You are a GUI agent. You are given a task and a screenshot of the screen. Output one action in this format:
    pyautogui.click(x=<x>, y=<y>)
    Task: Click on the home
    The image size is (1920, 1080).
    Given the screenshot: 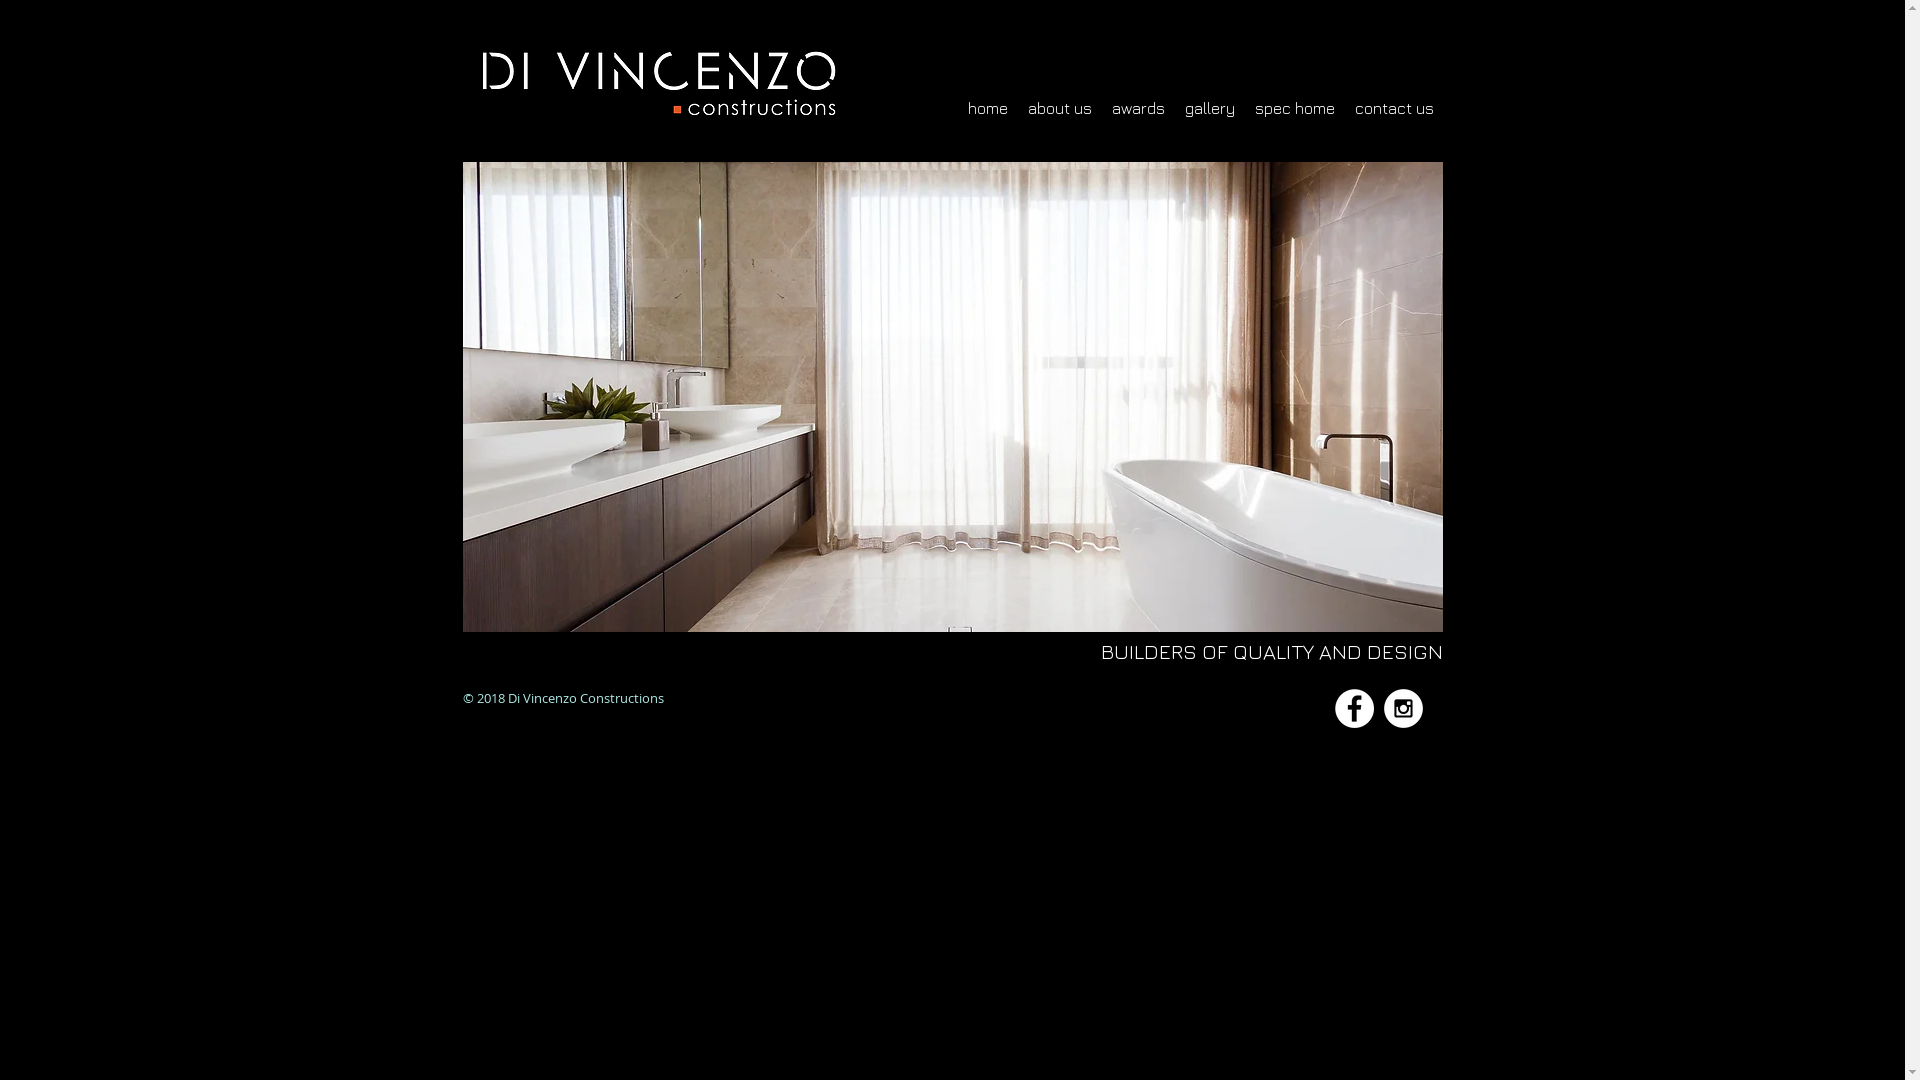 What is the action you would take?
    pyautogui.click(x=988, y=108)
    